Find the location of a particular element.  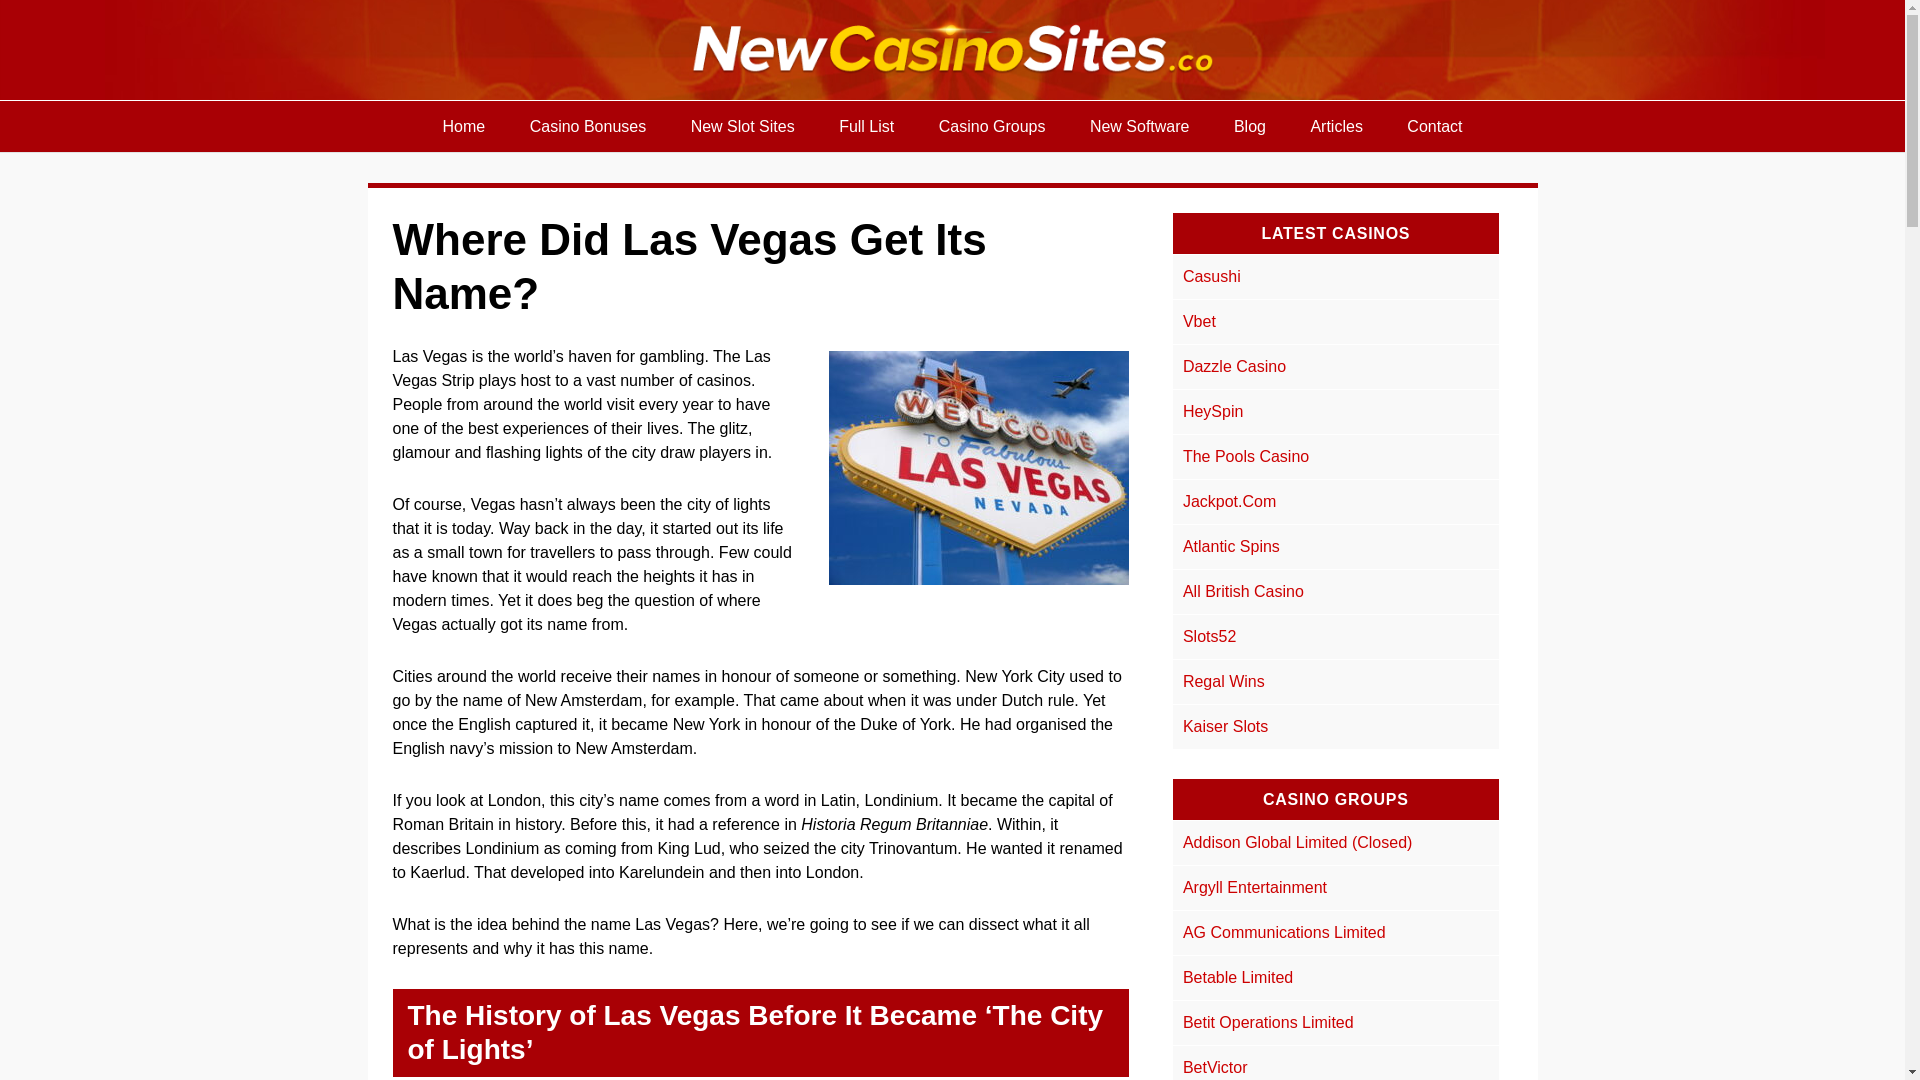

Vbet is located at coordinates (1198, 322).